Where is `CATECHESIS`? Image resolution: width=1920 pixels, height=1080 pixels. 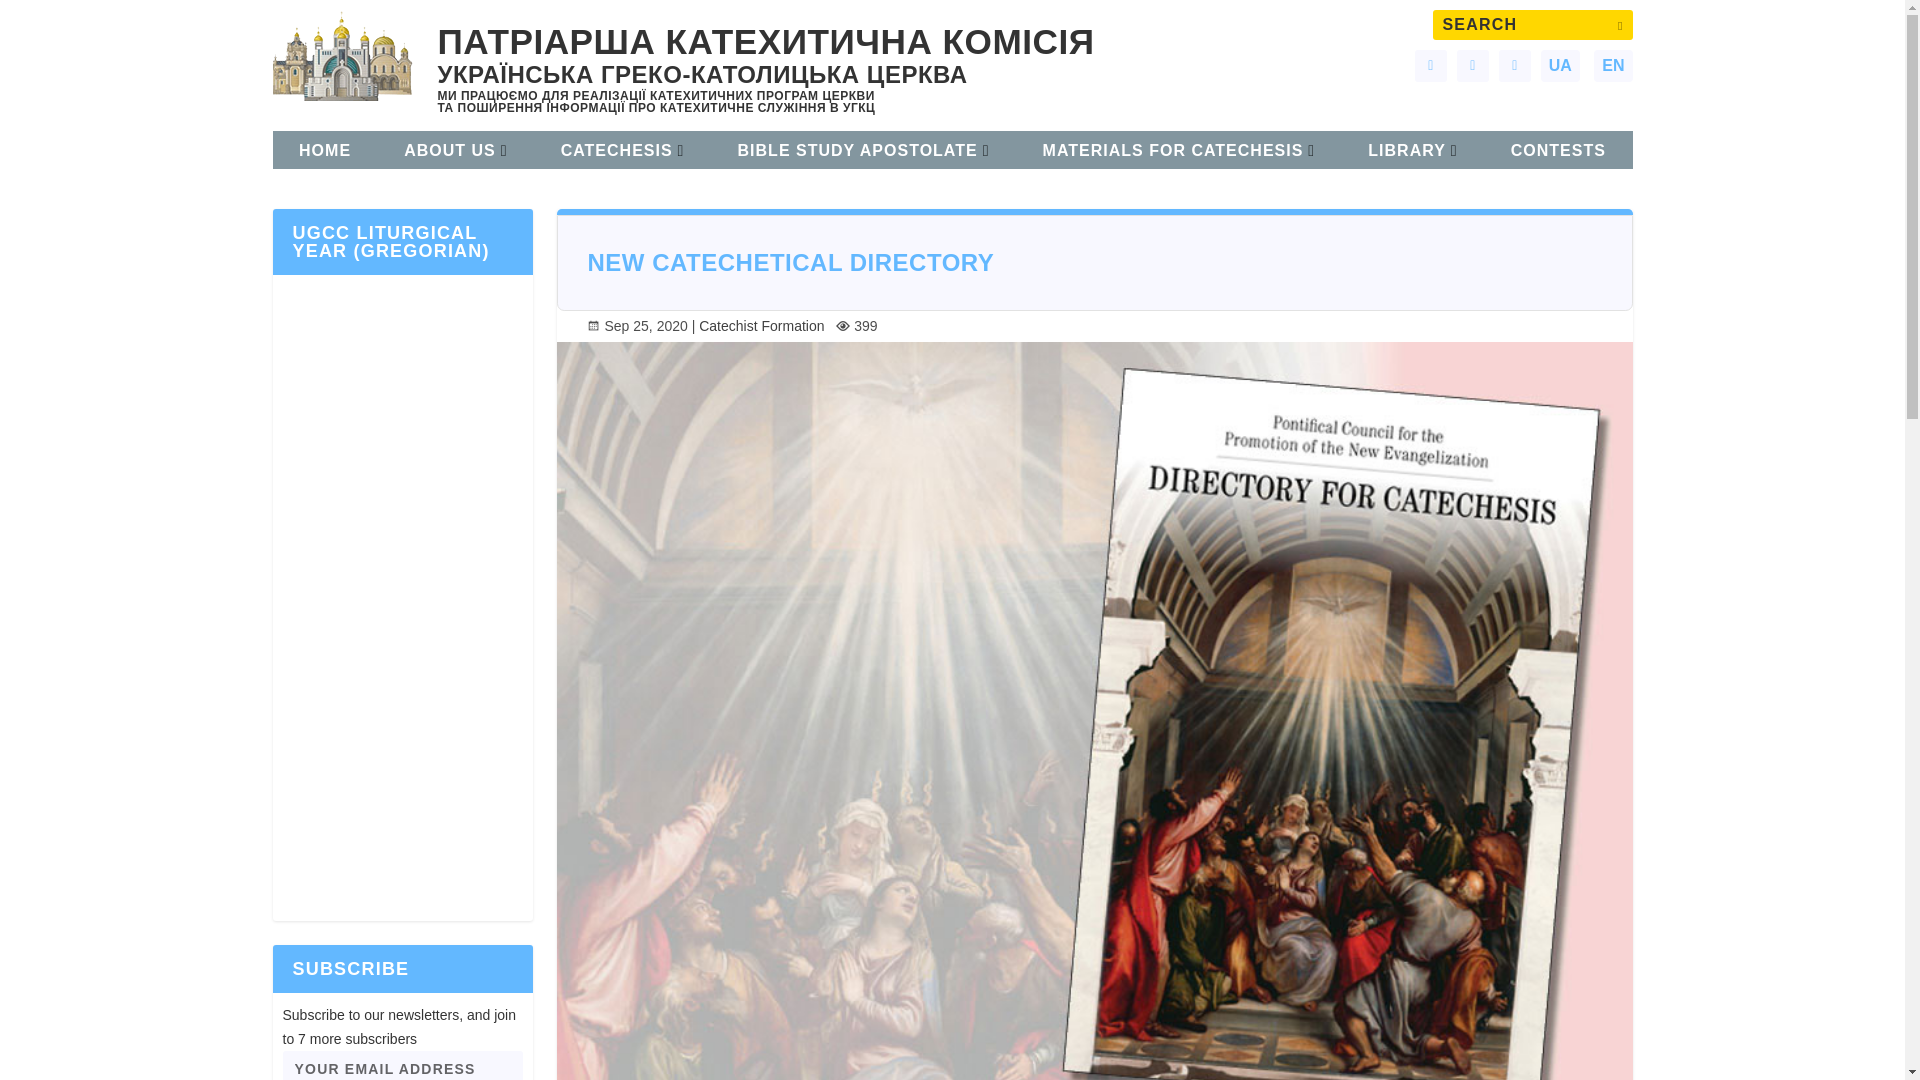
CATECHESIS is located at coordinates (622, 151).